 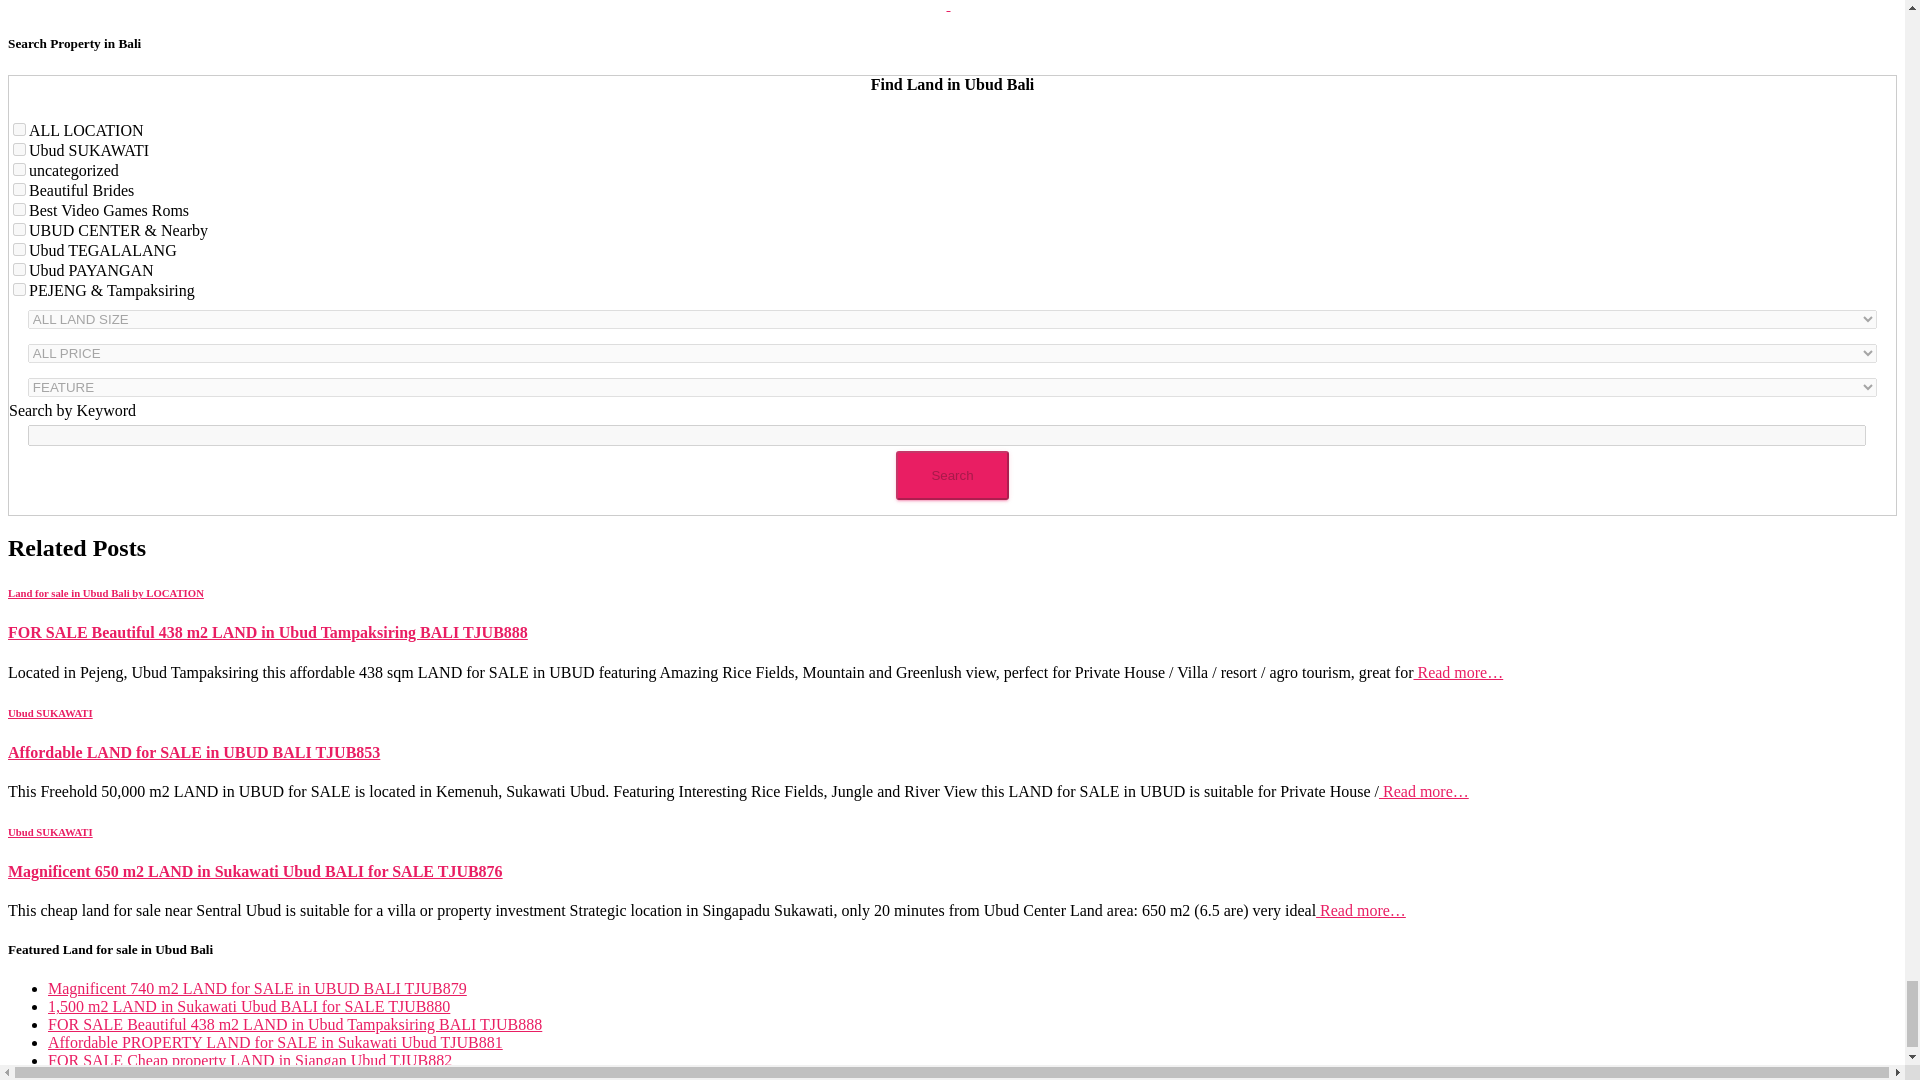 I want to click on ubud-sukawati, so click(x=20, y=148).